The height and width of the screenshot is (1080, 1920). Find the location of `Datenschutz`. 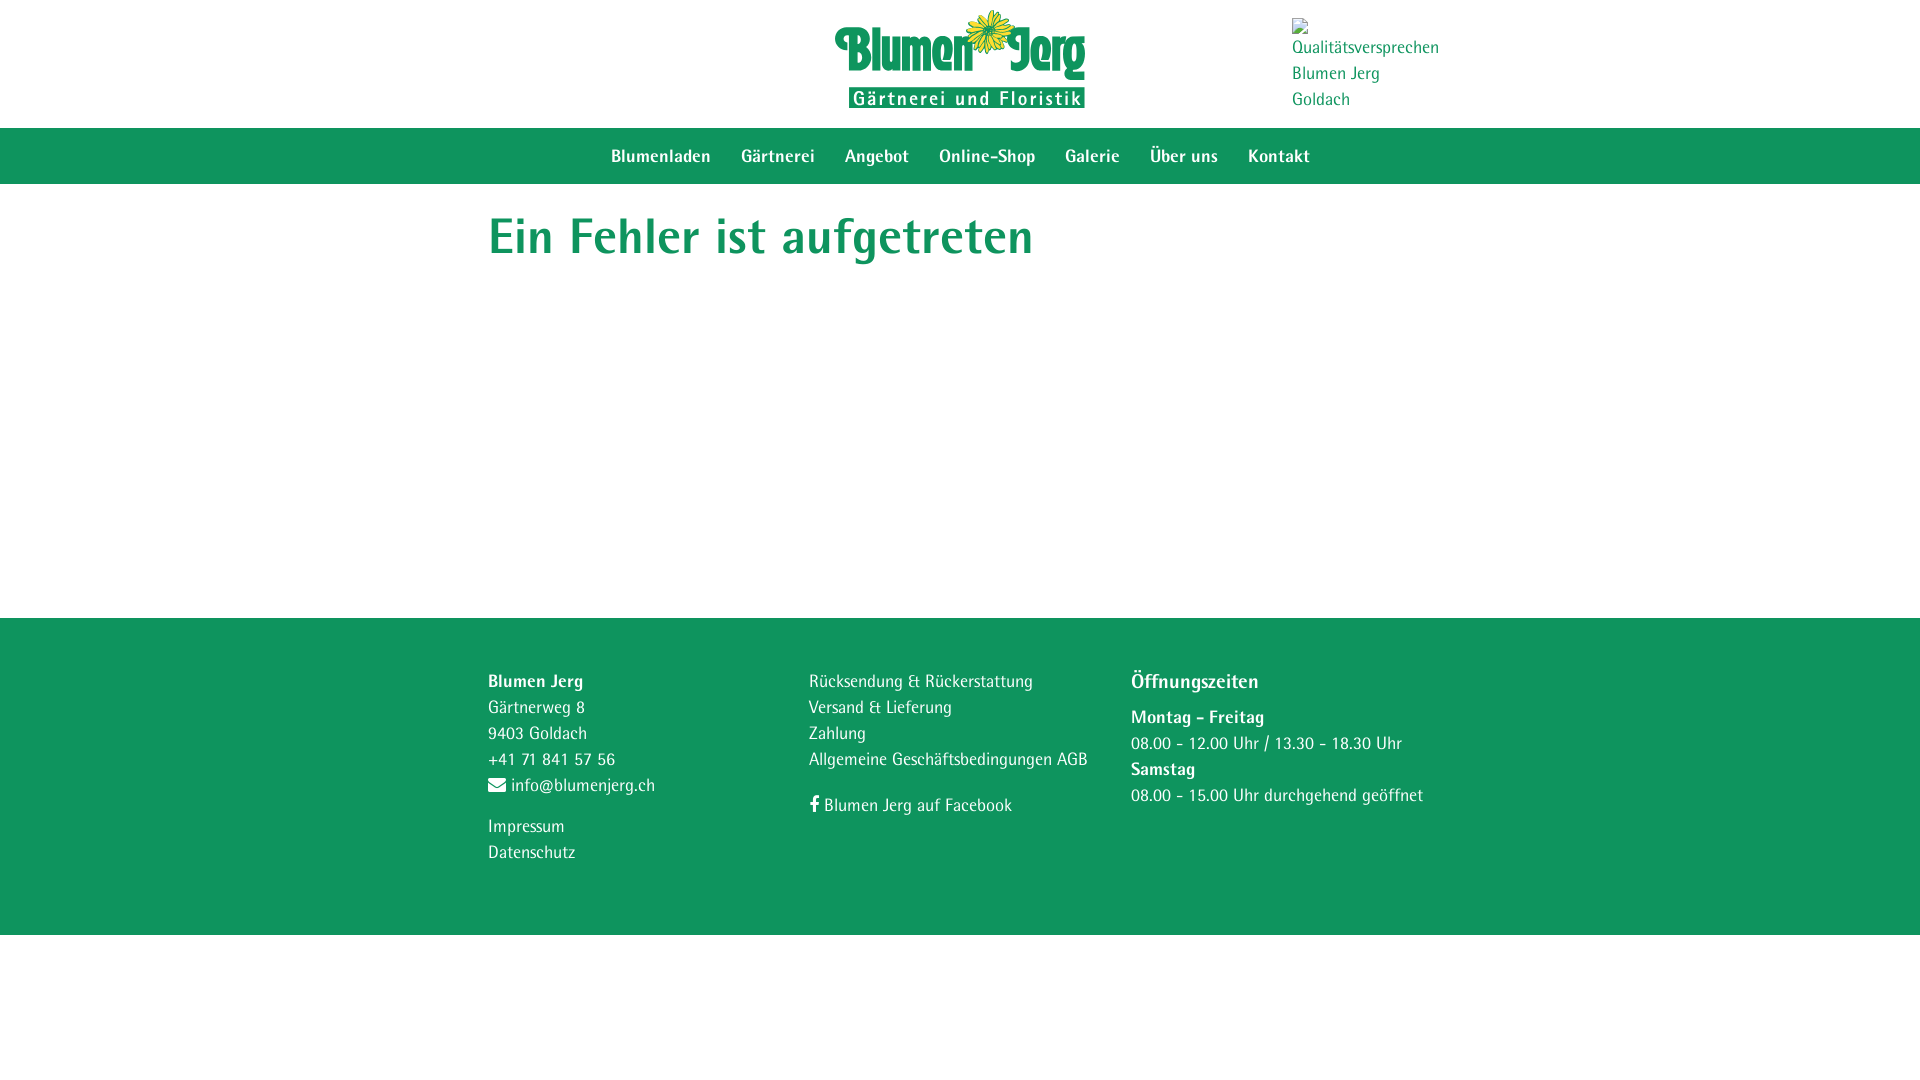

Datenschutz is located at coordinates (532, 852).